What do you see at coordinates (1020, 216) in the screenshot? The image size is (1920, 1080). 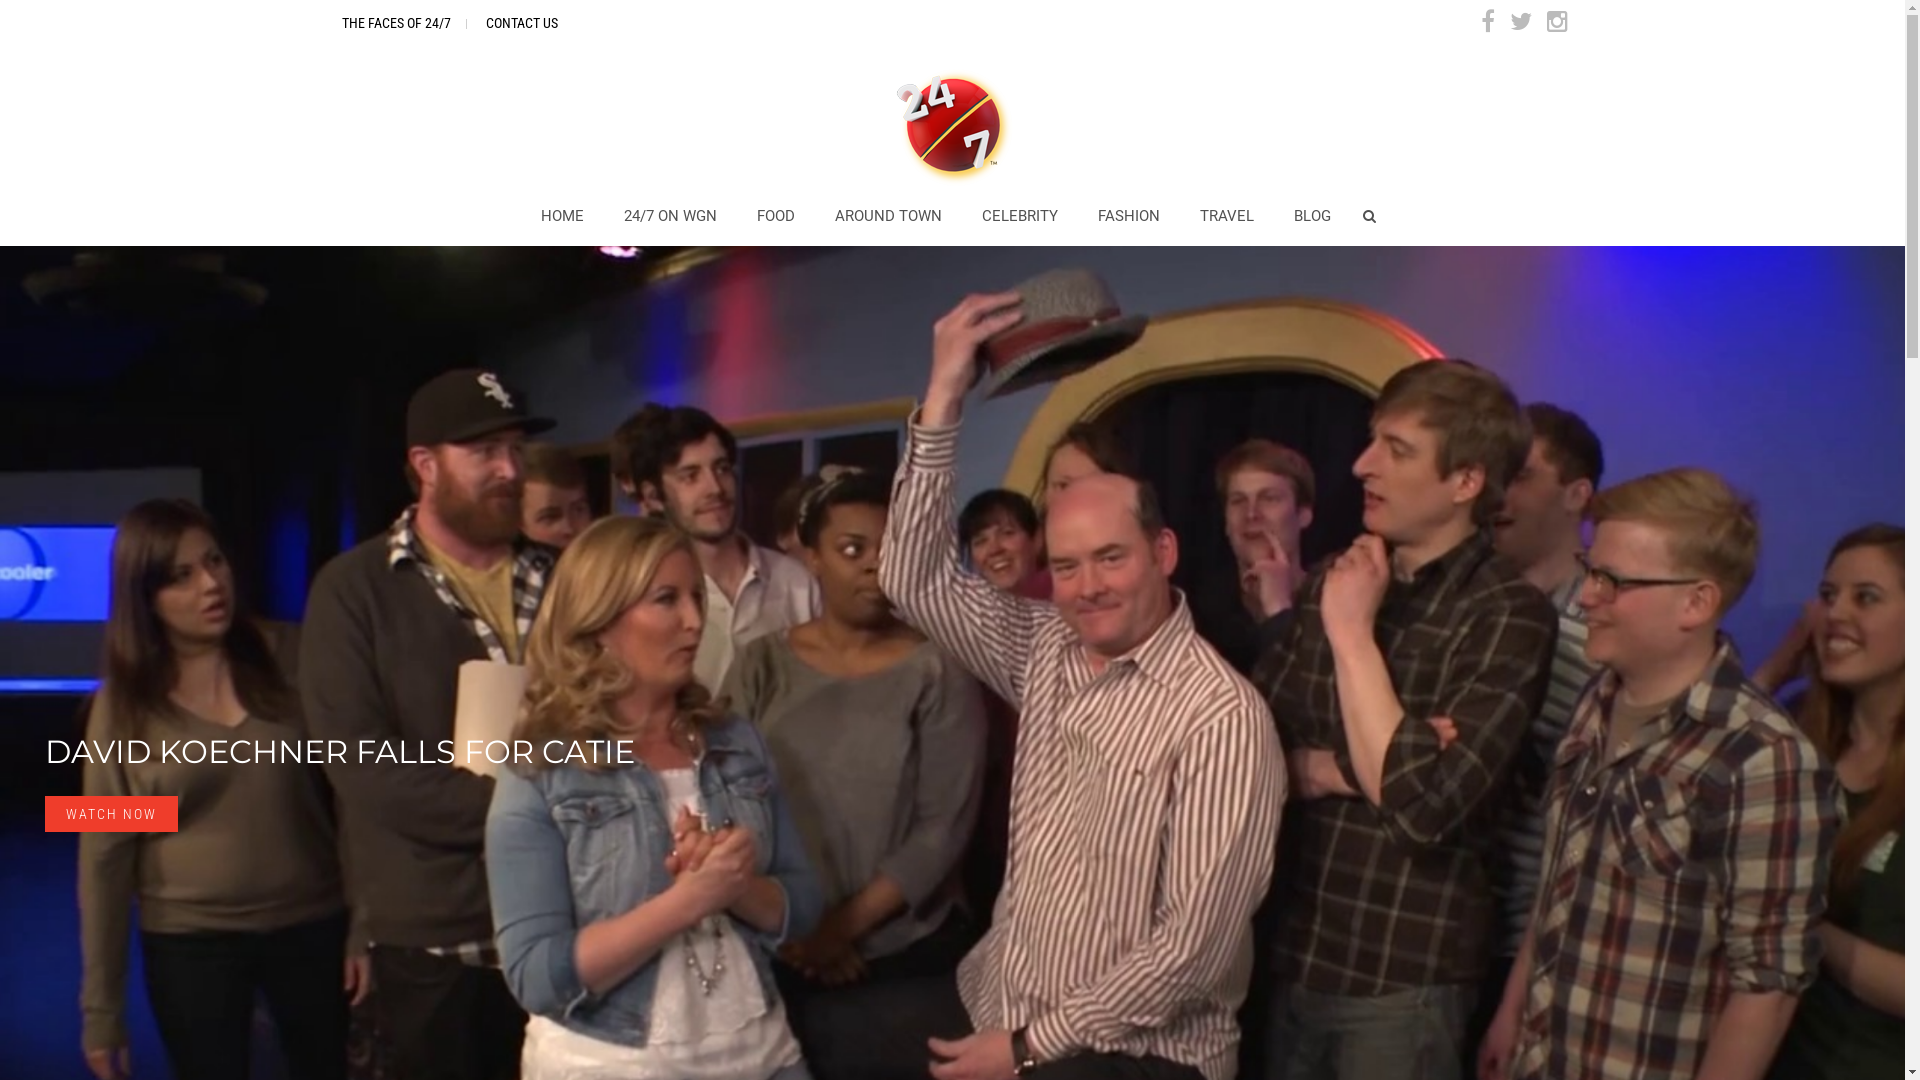 I see `CELEBRITY` at bounding box center [1020, 216].